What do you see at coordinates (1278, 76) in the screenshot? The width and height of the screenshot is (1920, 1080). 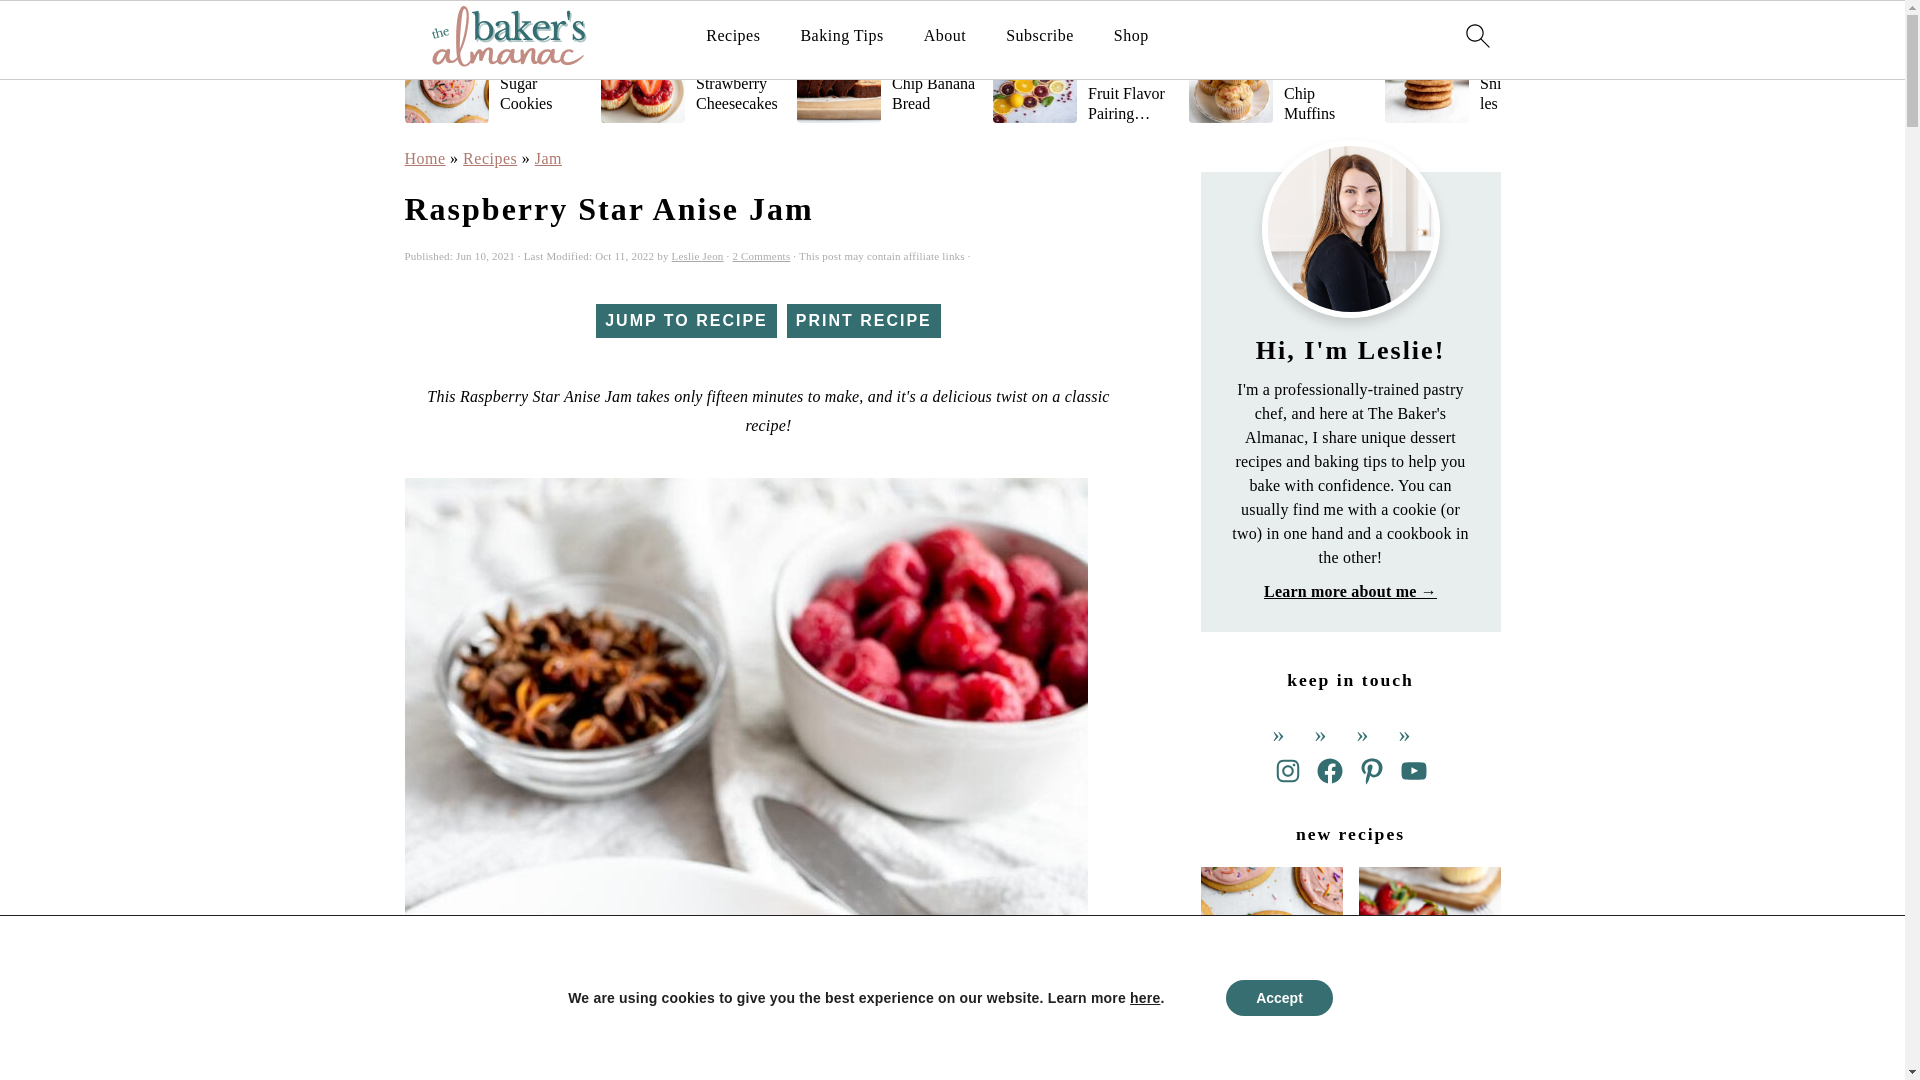 I see `Strawberry Chocolate Chip Muffins` at bounding box center [1278, 76].